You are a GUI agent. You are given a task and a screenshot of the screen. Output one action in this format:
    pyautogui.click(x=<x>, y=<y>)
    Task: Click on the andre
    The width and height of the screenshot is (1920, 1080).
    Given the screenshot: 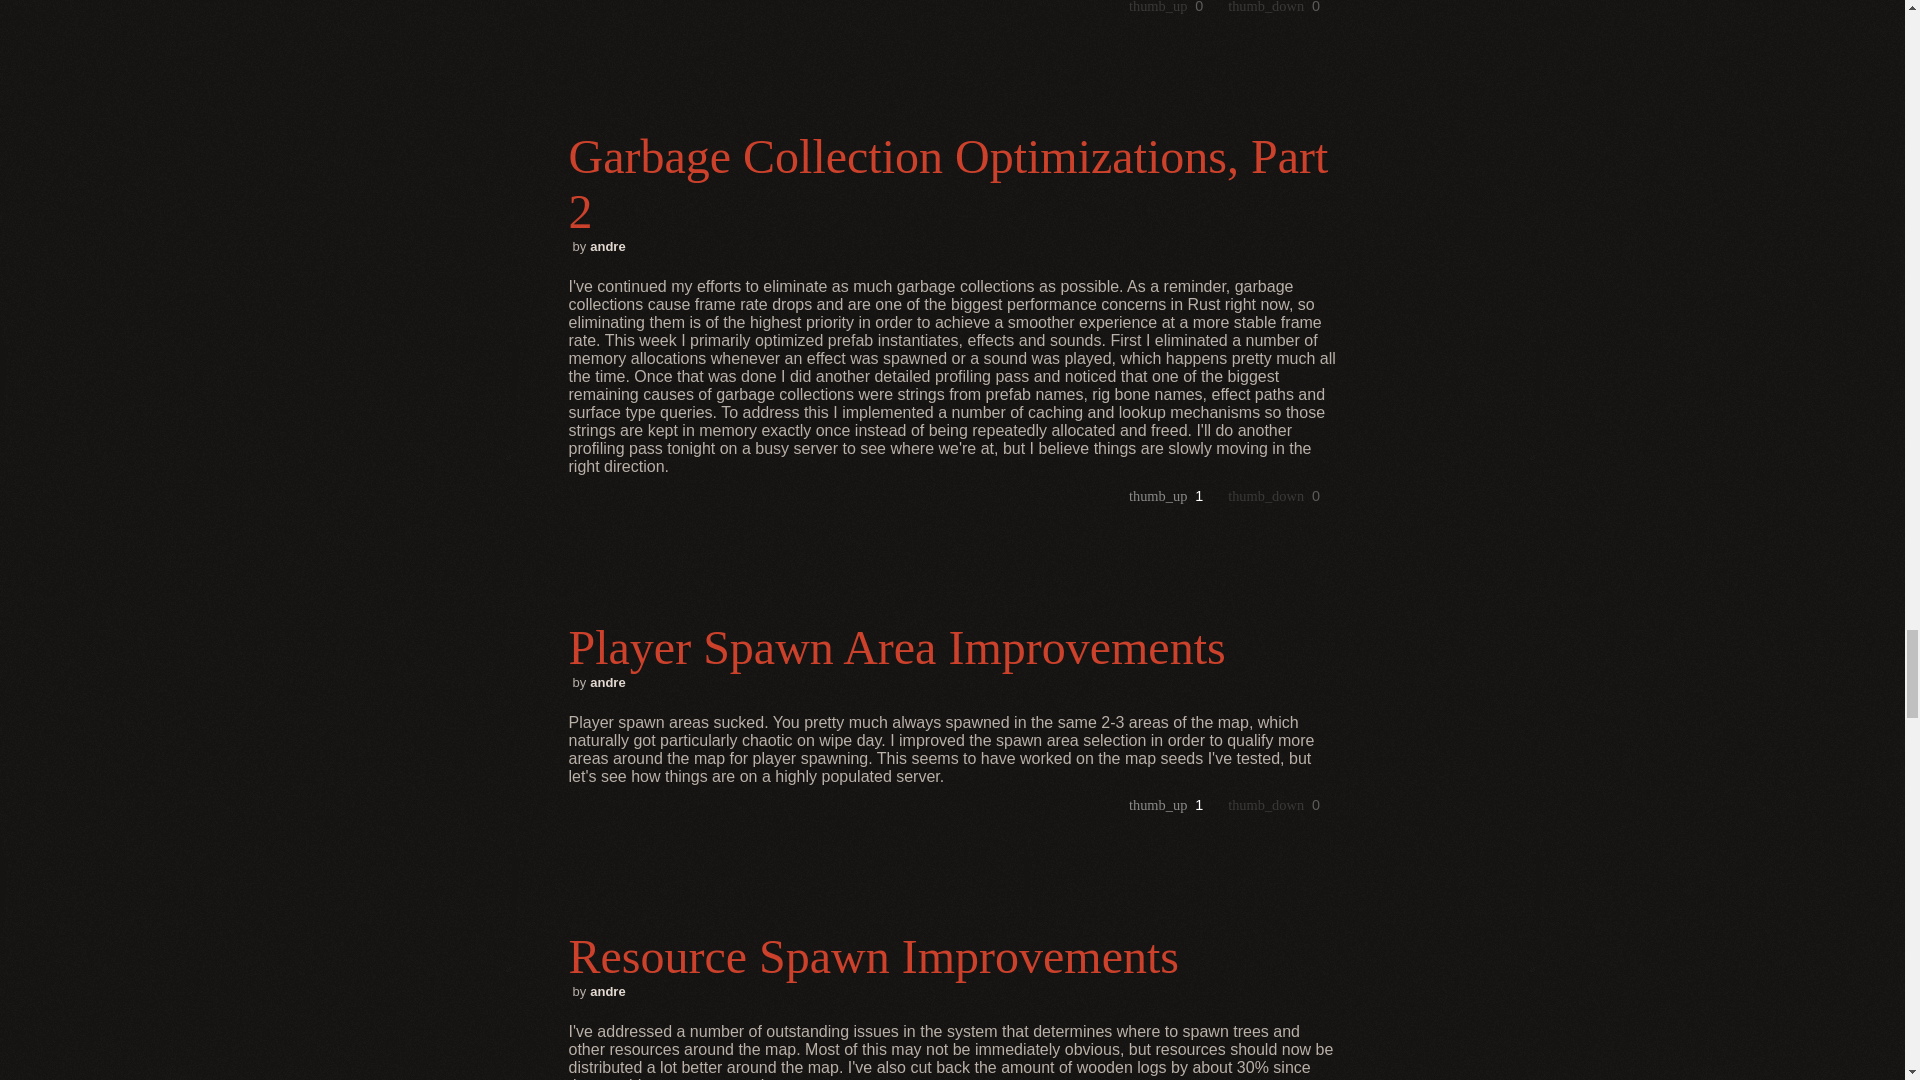 What is the action you would take?
    pyautogui.click(x=607, y=682)
    